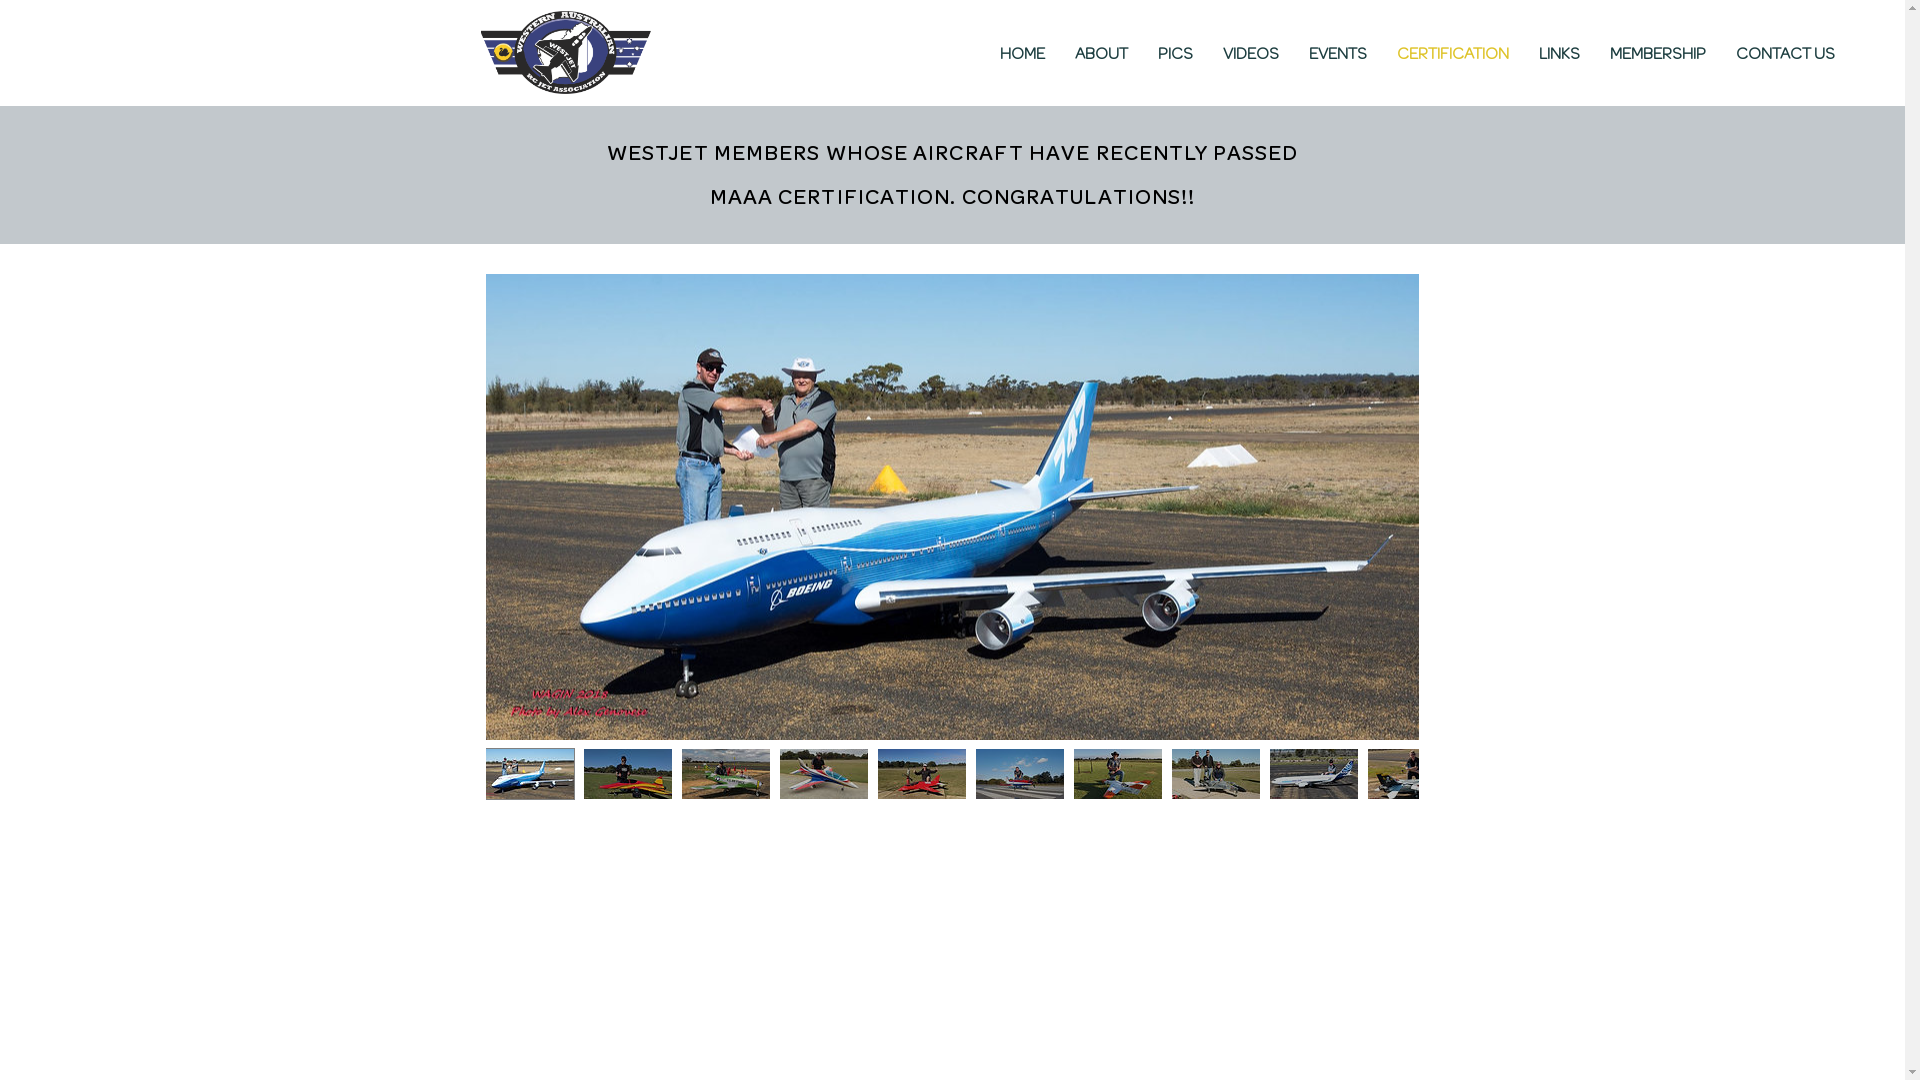 Image resolution: width=1920 pixels, height=1080 pixels. Describe the element at coordinates (1338, 54) in the screenshot. I see `EVENTS` at that location.